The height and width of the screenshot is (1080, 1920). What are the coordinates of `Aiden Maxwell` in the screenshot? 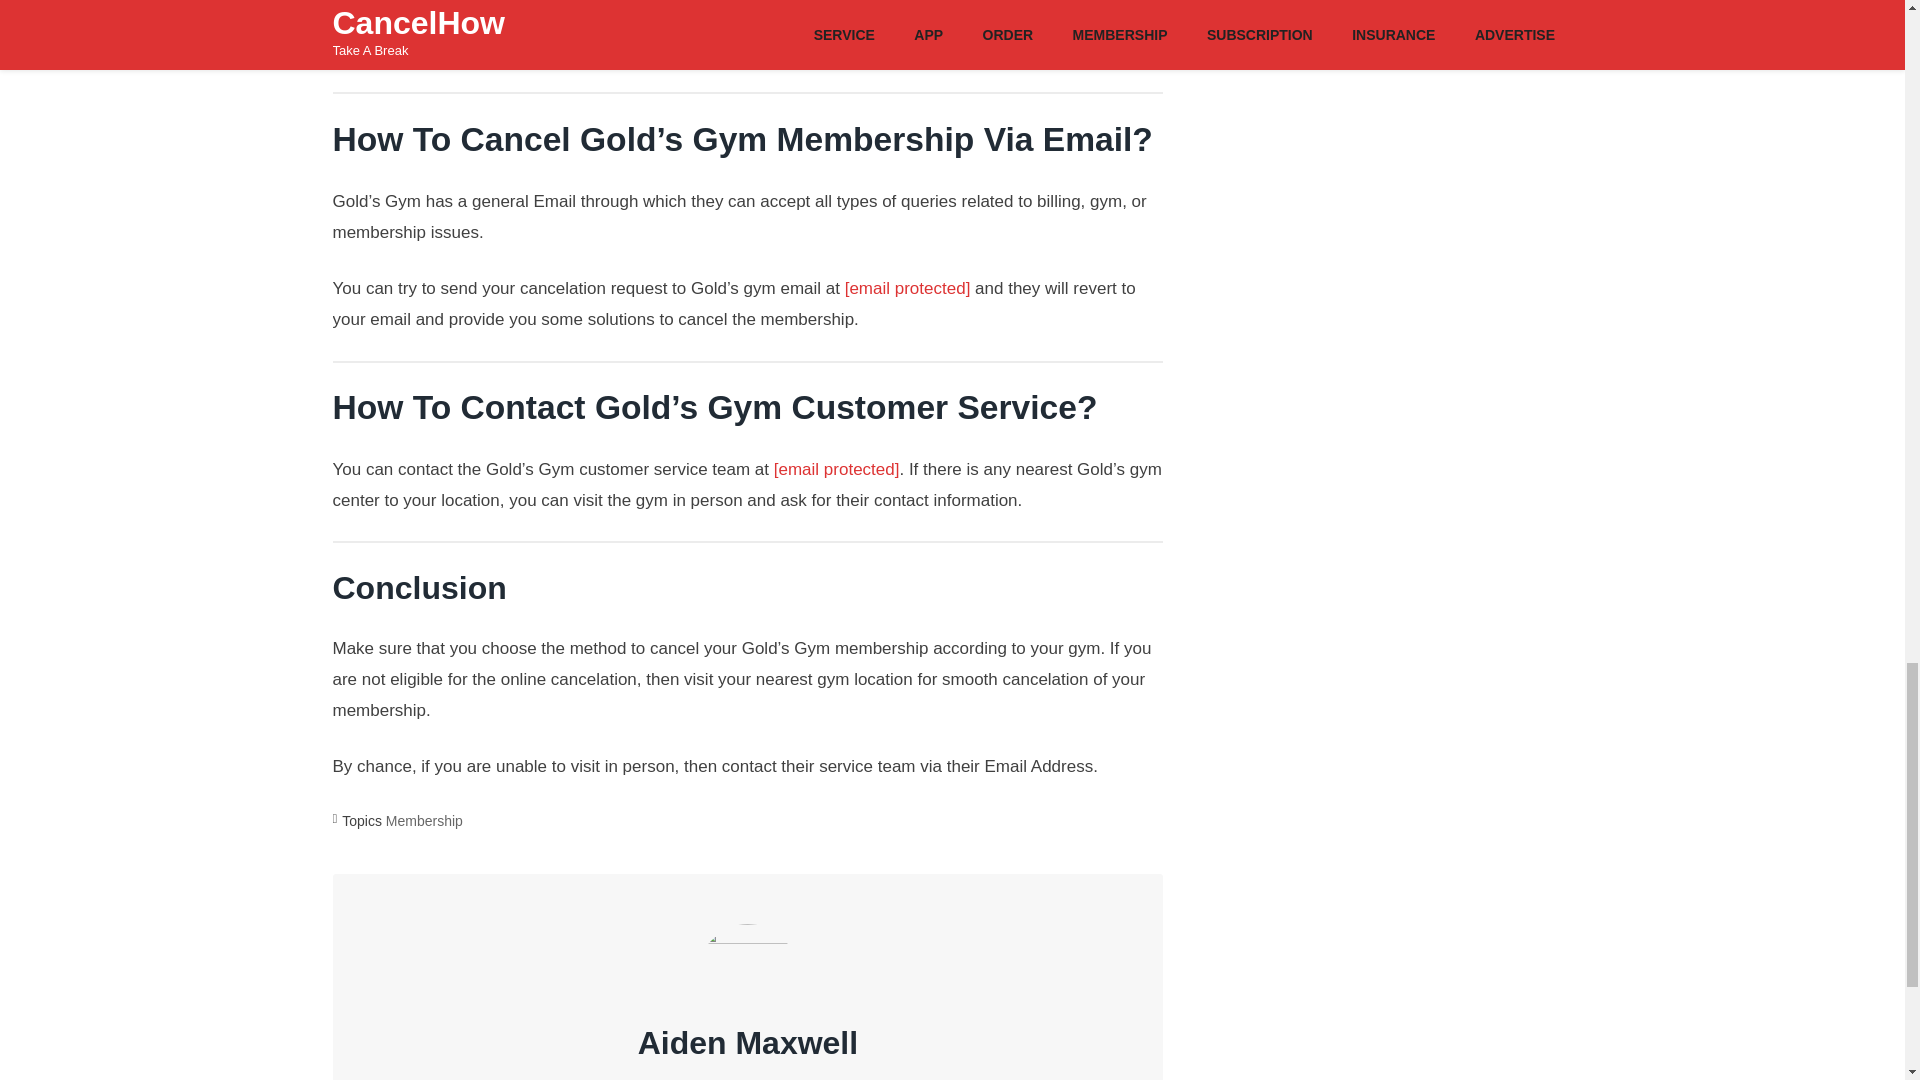 It's located at (748, 1042).